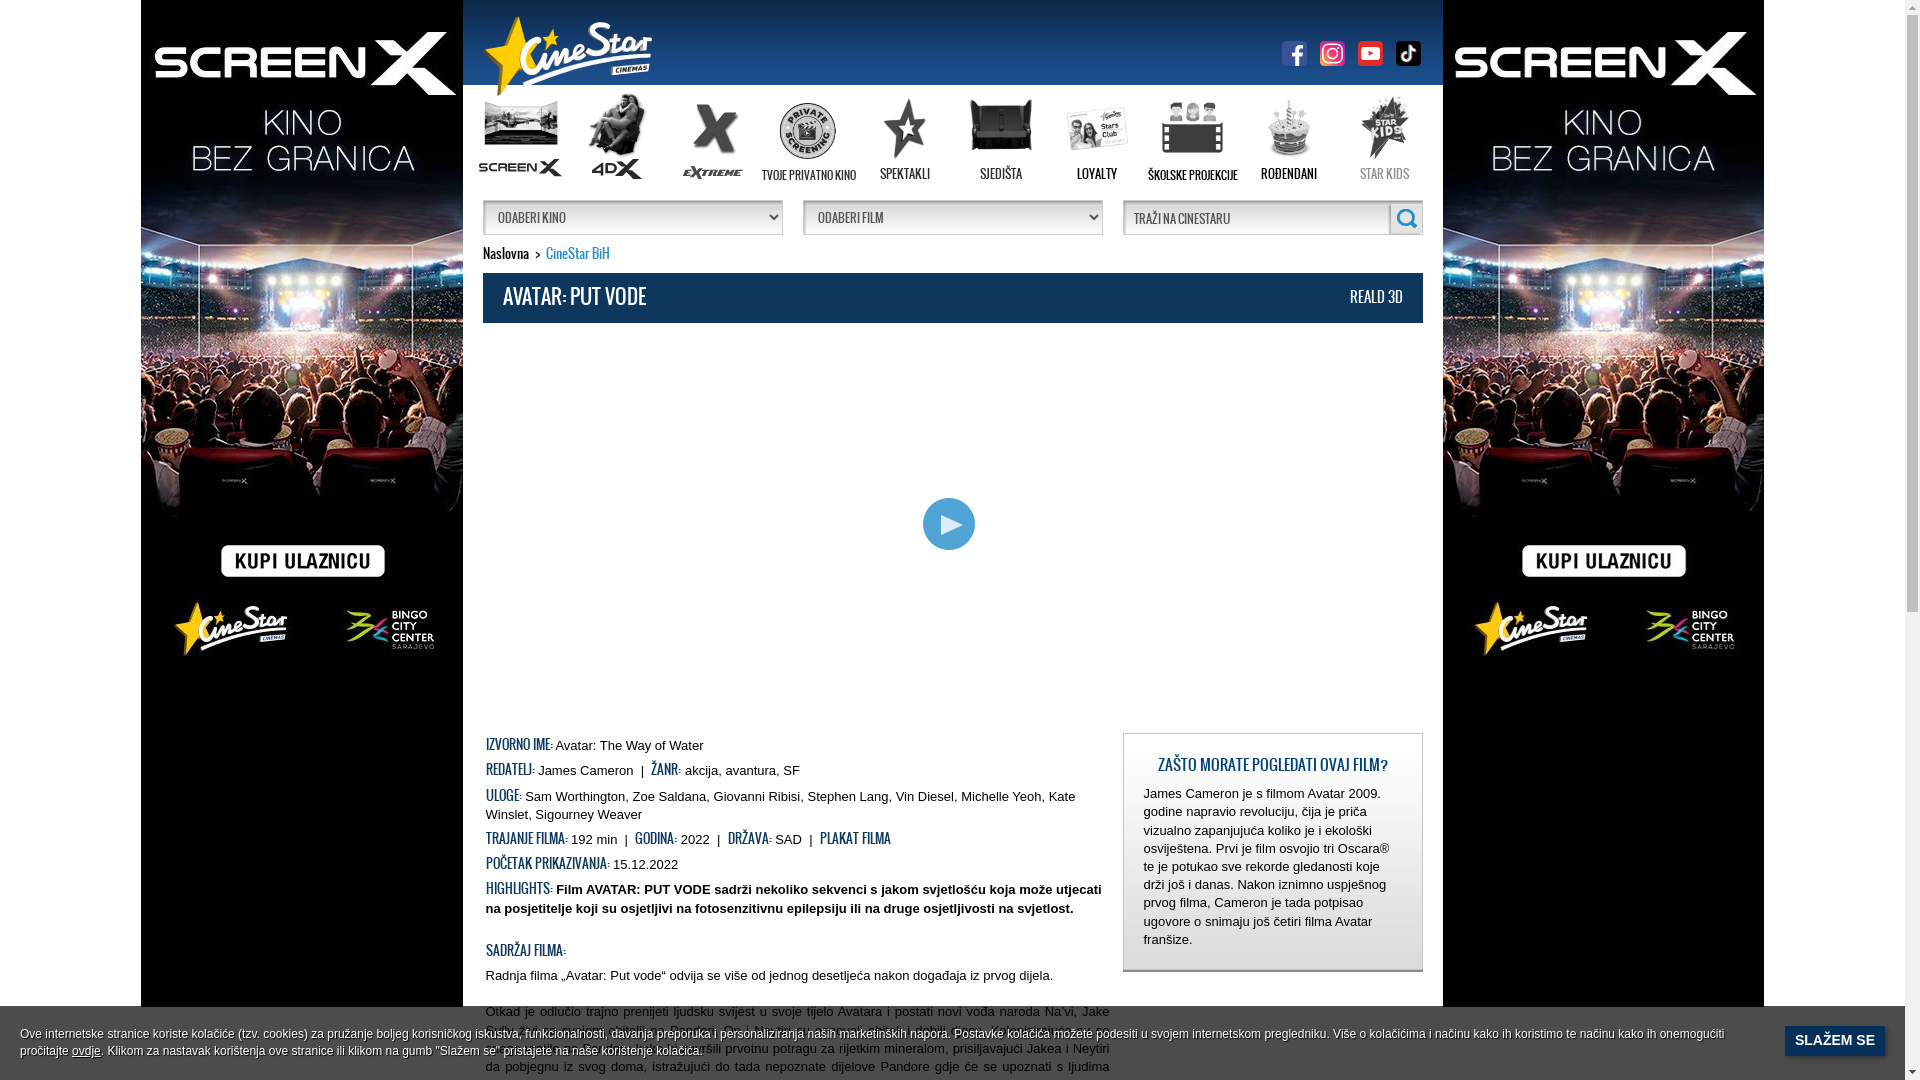 The image size is (1920, 1080). I want to click on akcija, so click(702, 770).